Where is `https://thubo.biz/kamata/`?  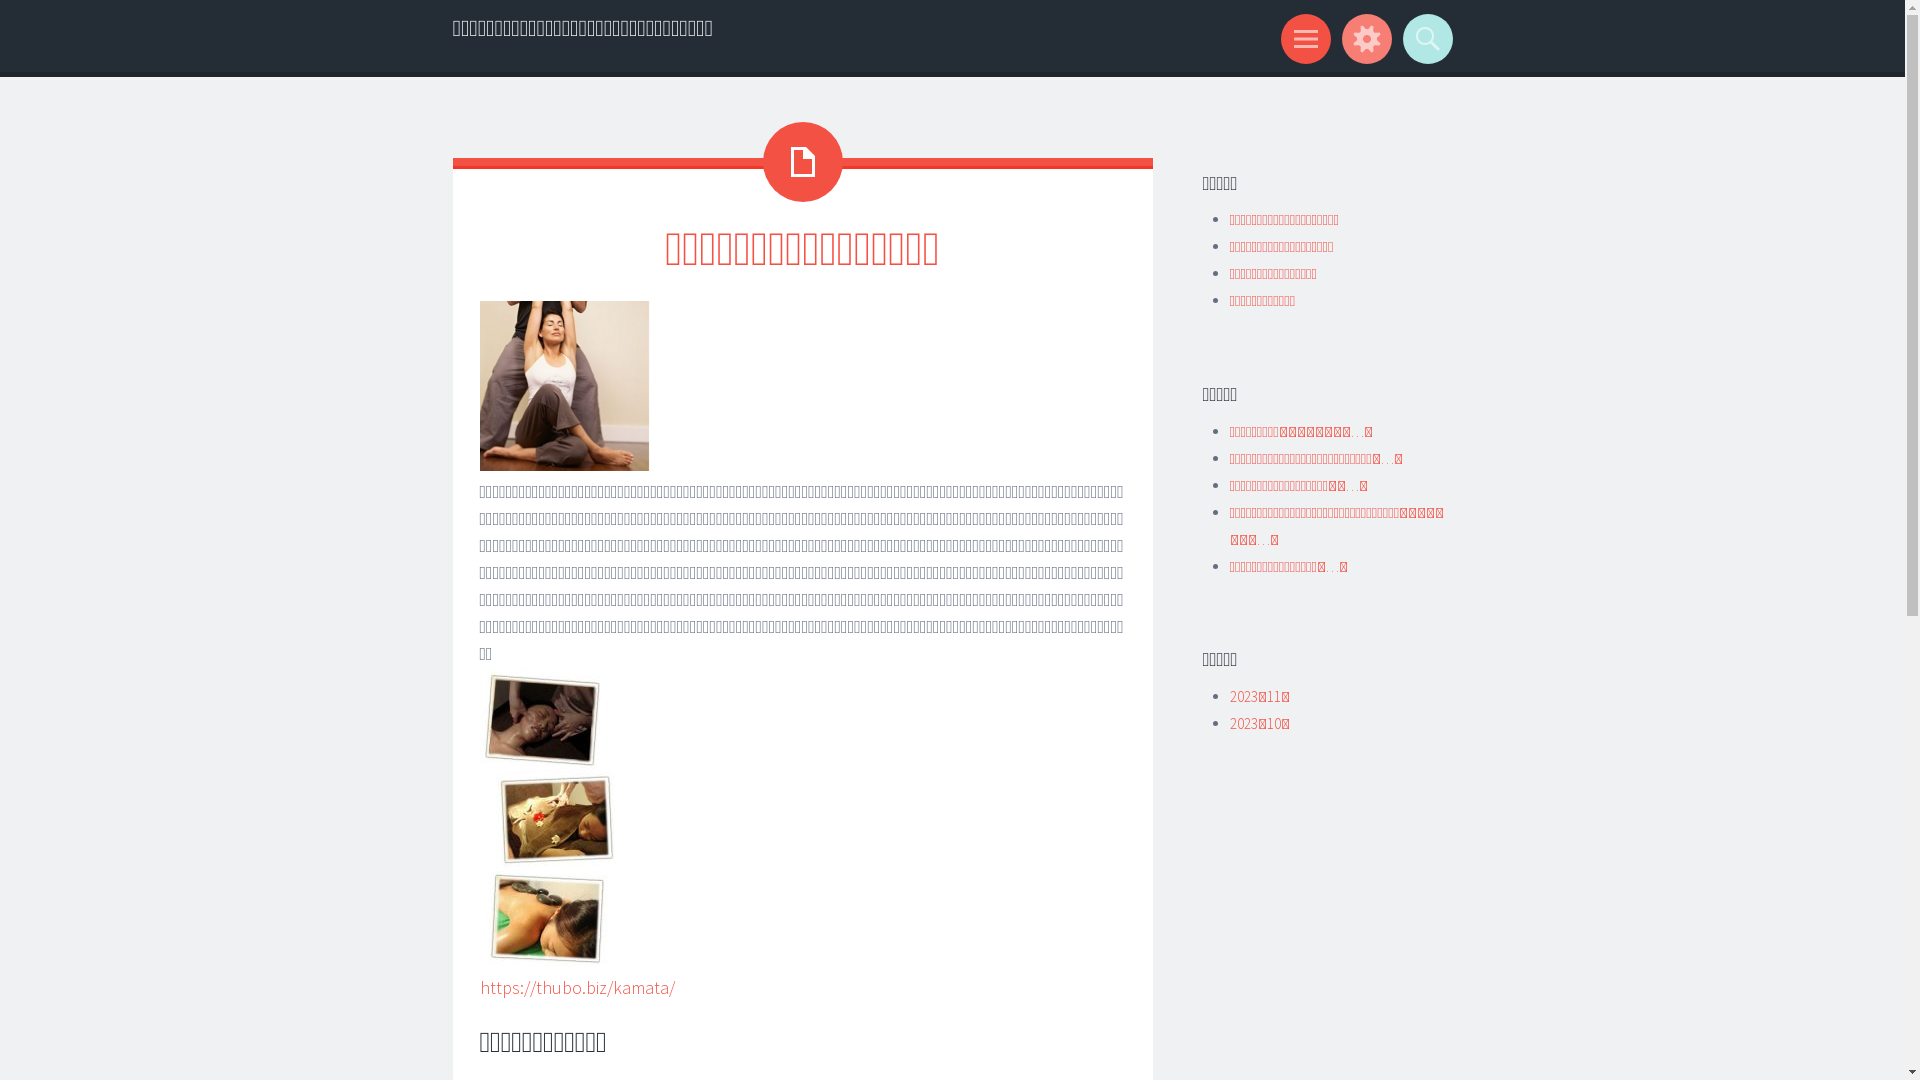
https://thubo.biz/kamata/ is located at coordinates (578, 988).